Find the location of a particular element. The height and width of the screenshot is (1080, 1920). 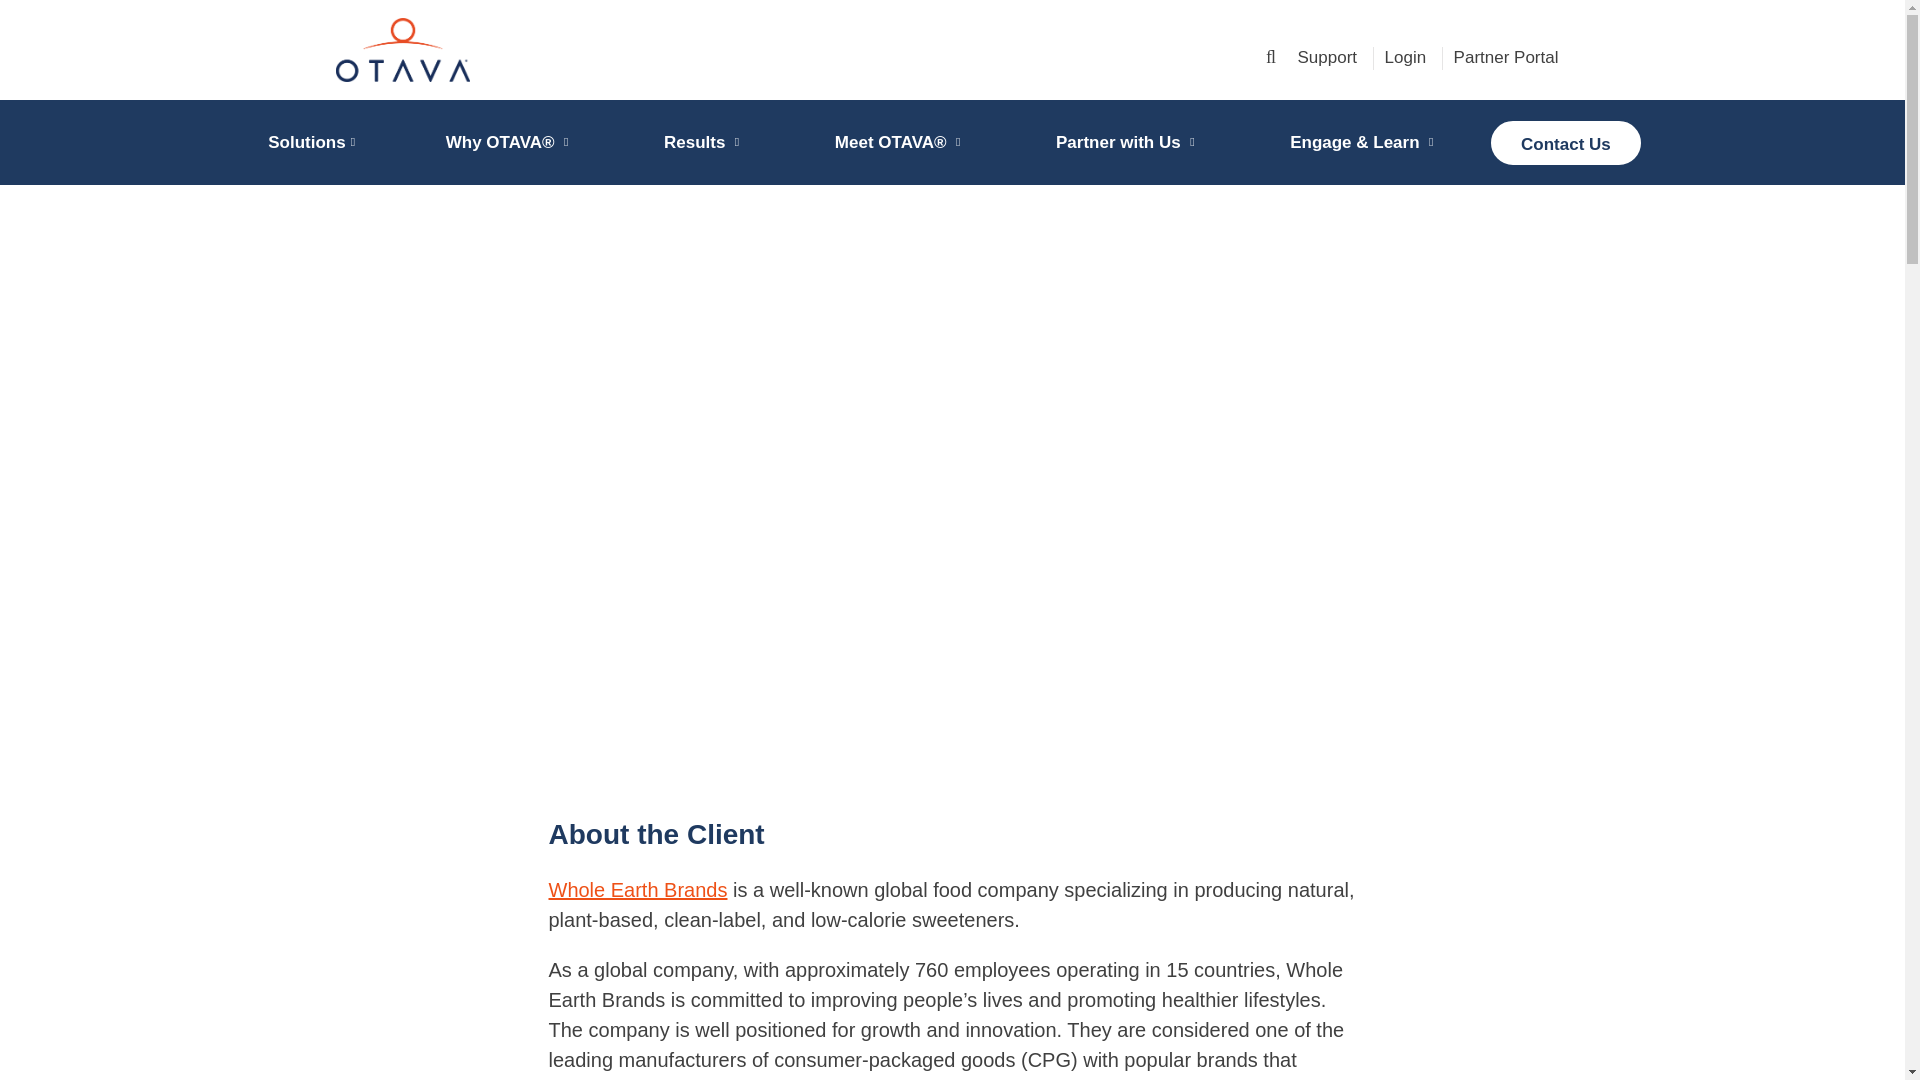

Partner Portal is located at coordinates (1506, 56).